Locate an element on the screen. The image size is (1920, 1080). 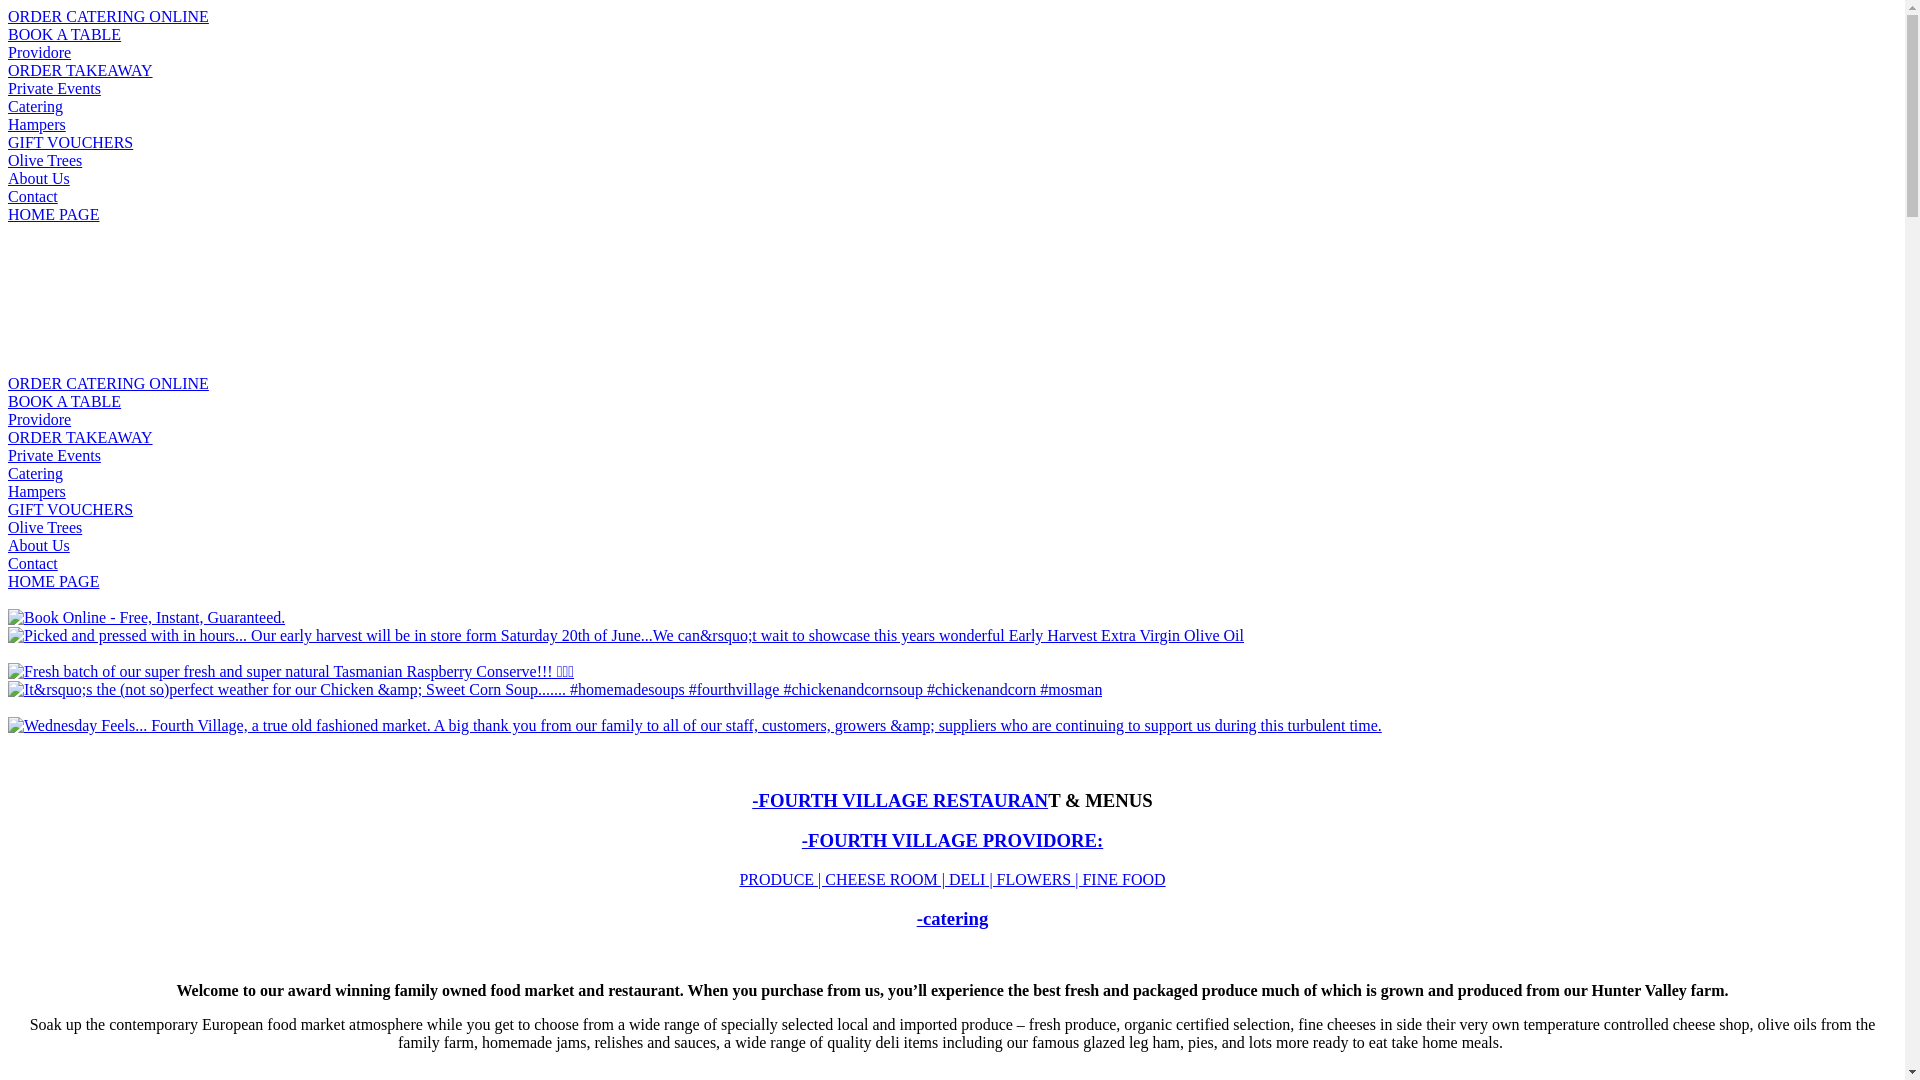
Providore is located at coordinates (40, 420).